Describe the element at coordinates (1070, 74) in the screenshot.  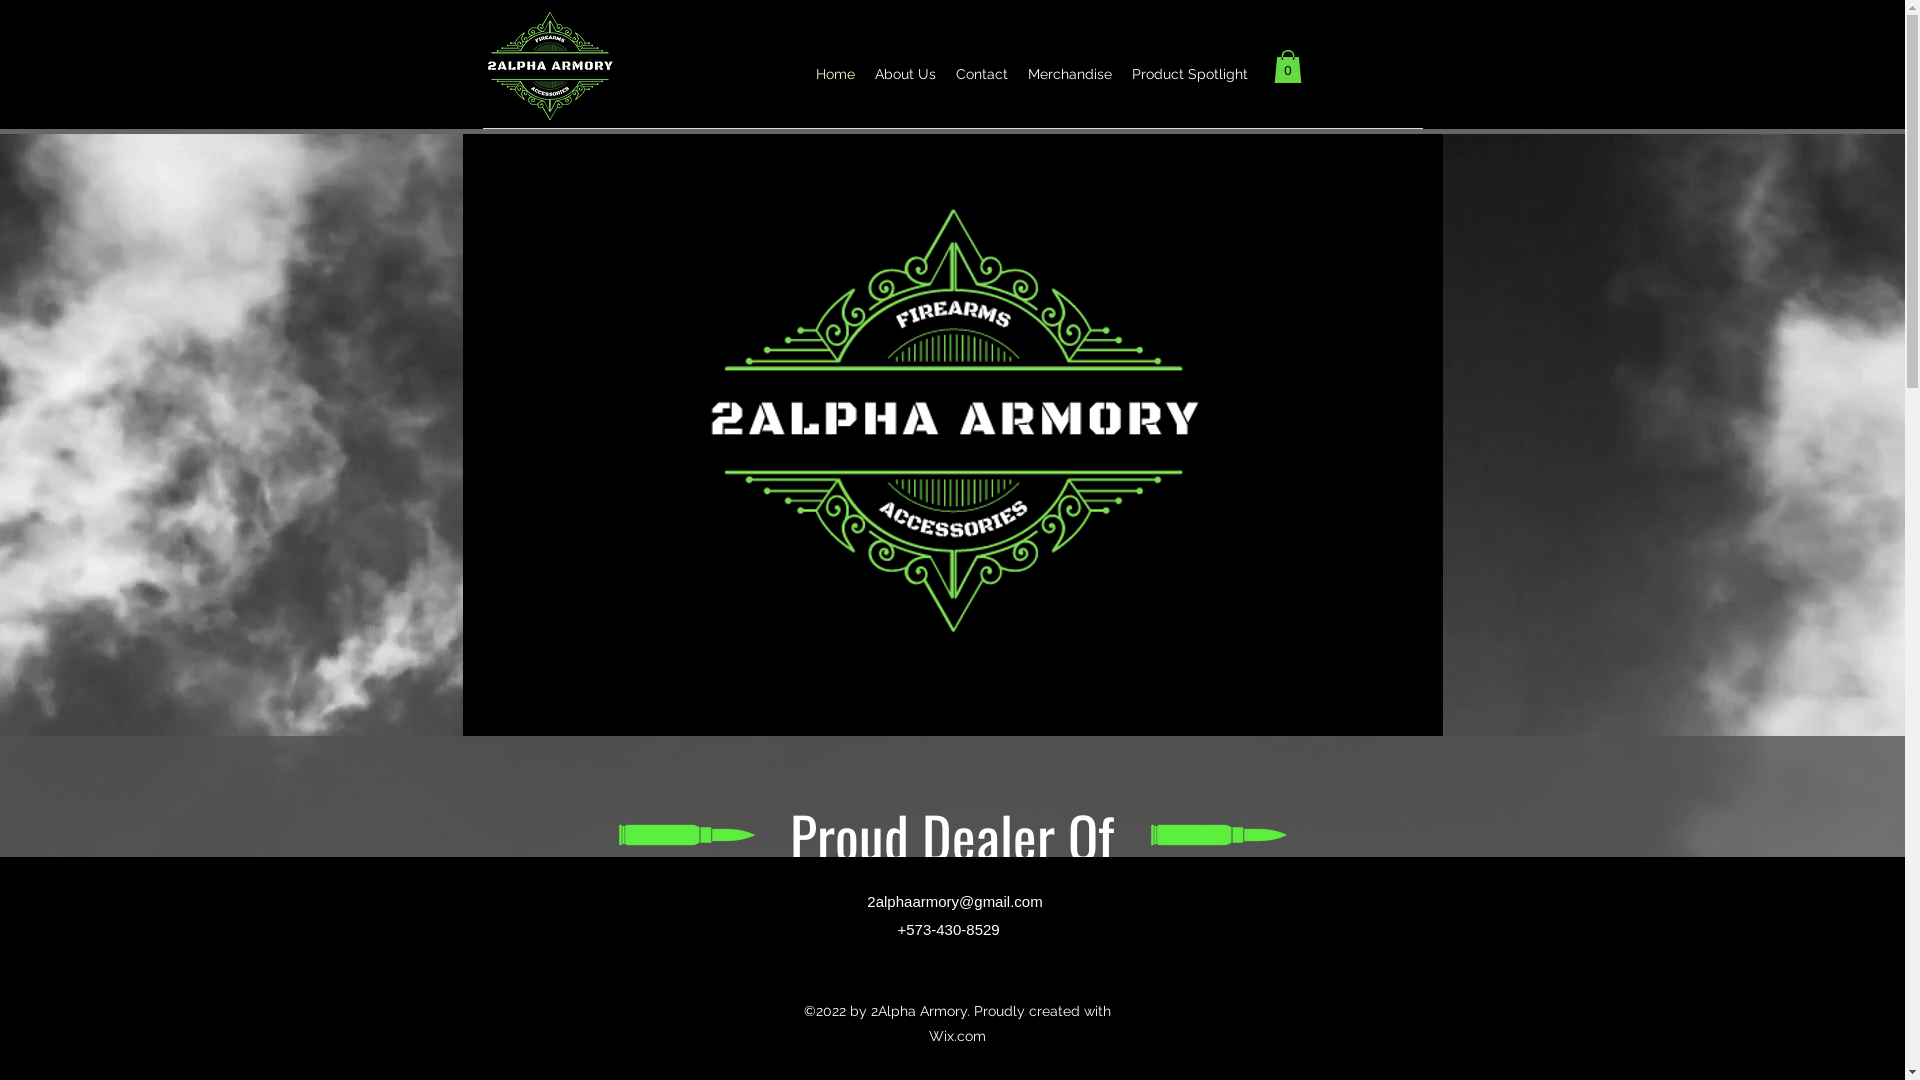
I see `Merchandise` at that location.